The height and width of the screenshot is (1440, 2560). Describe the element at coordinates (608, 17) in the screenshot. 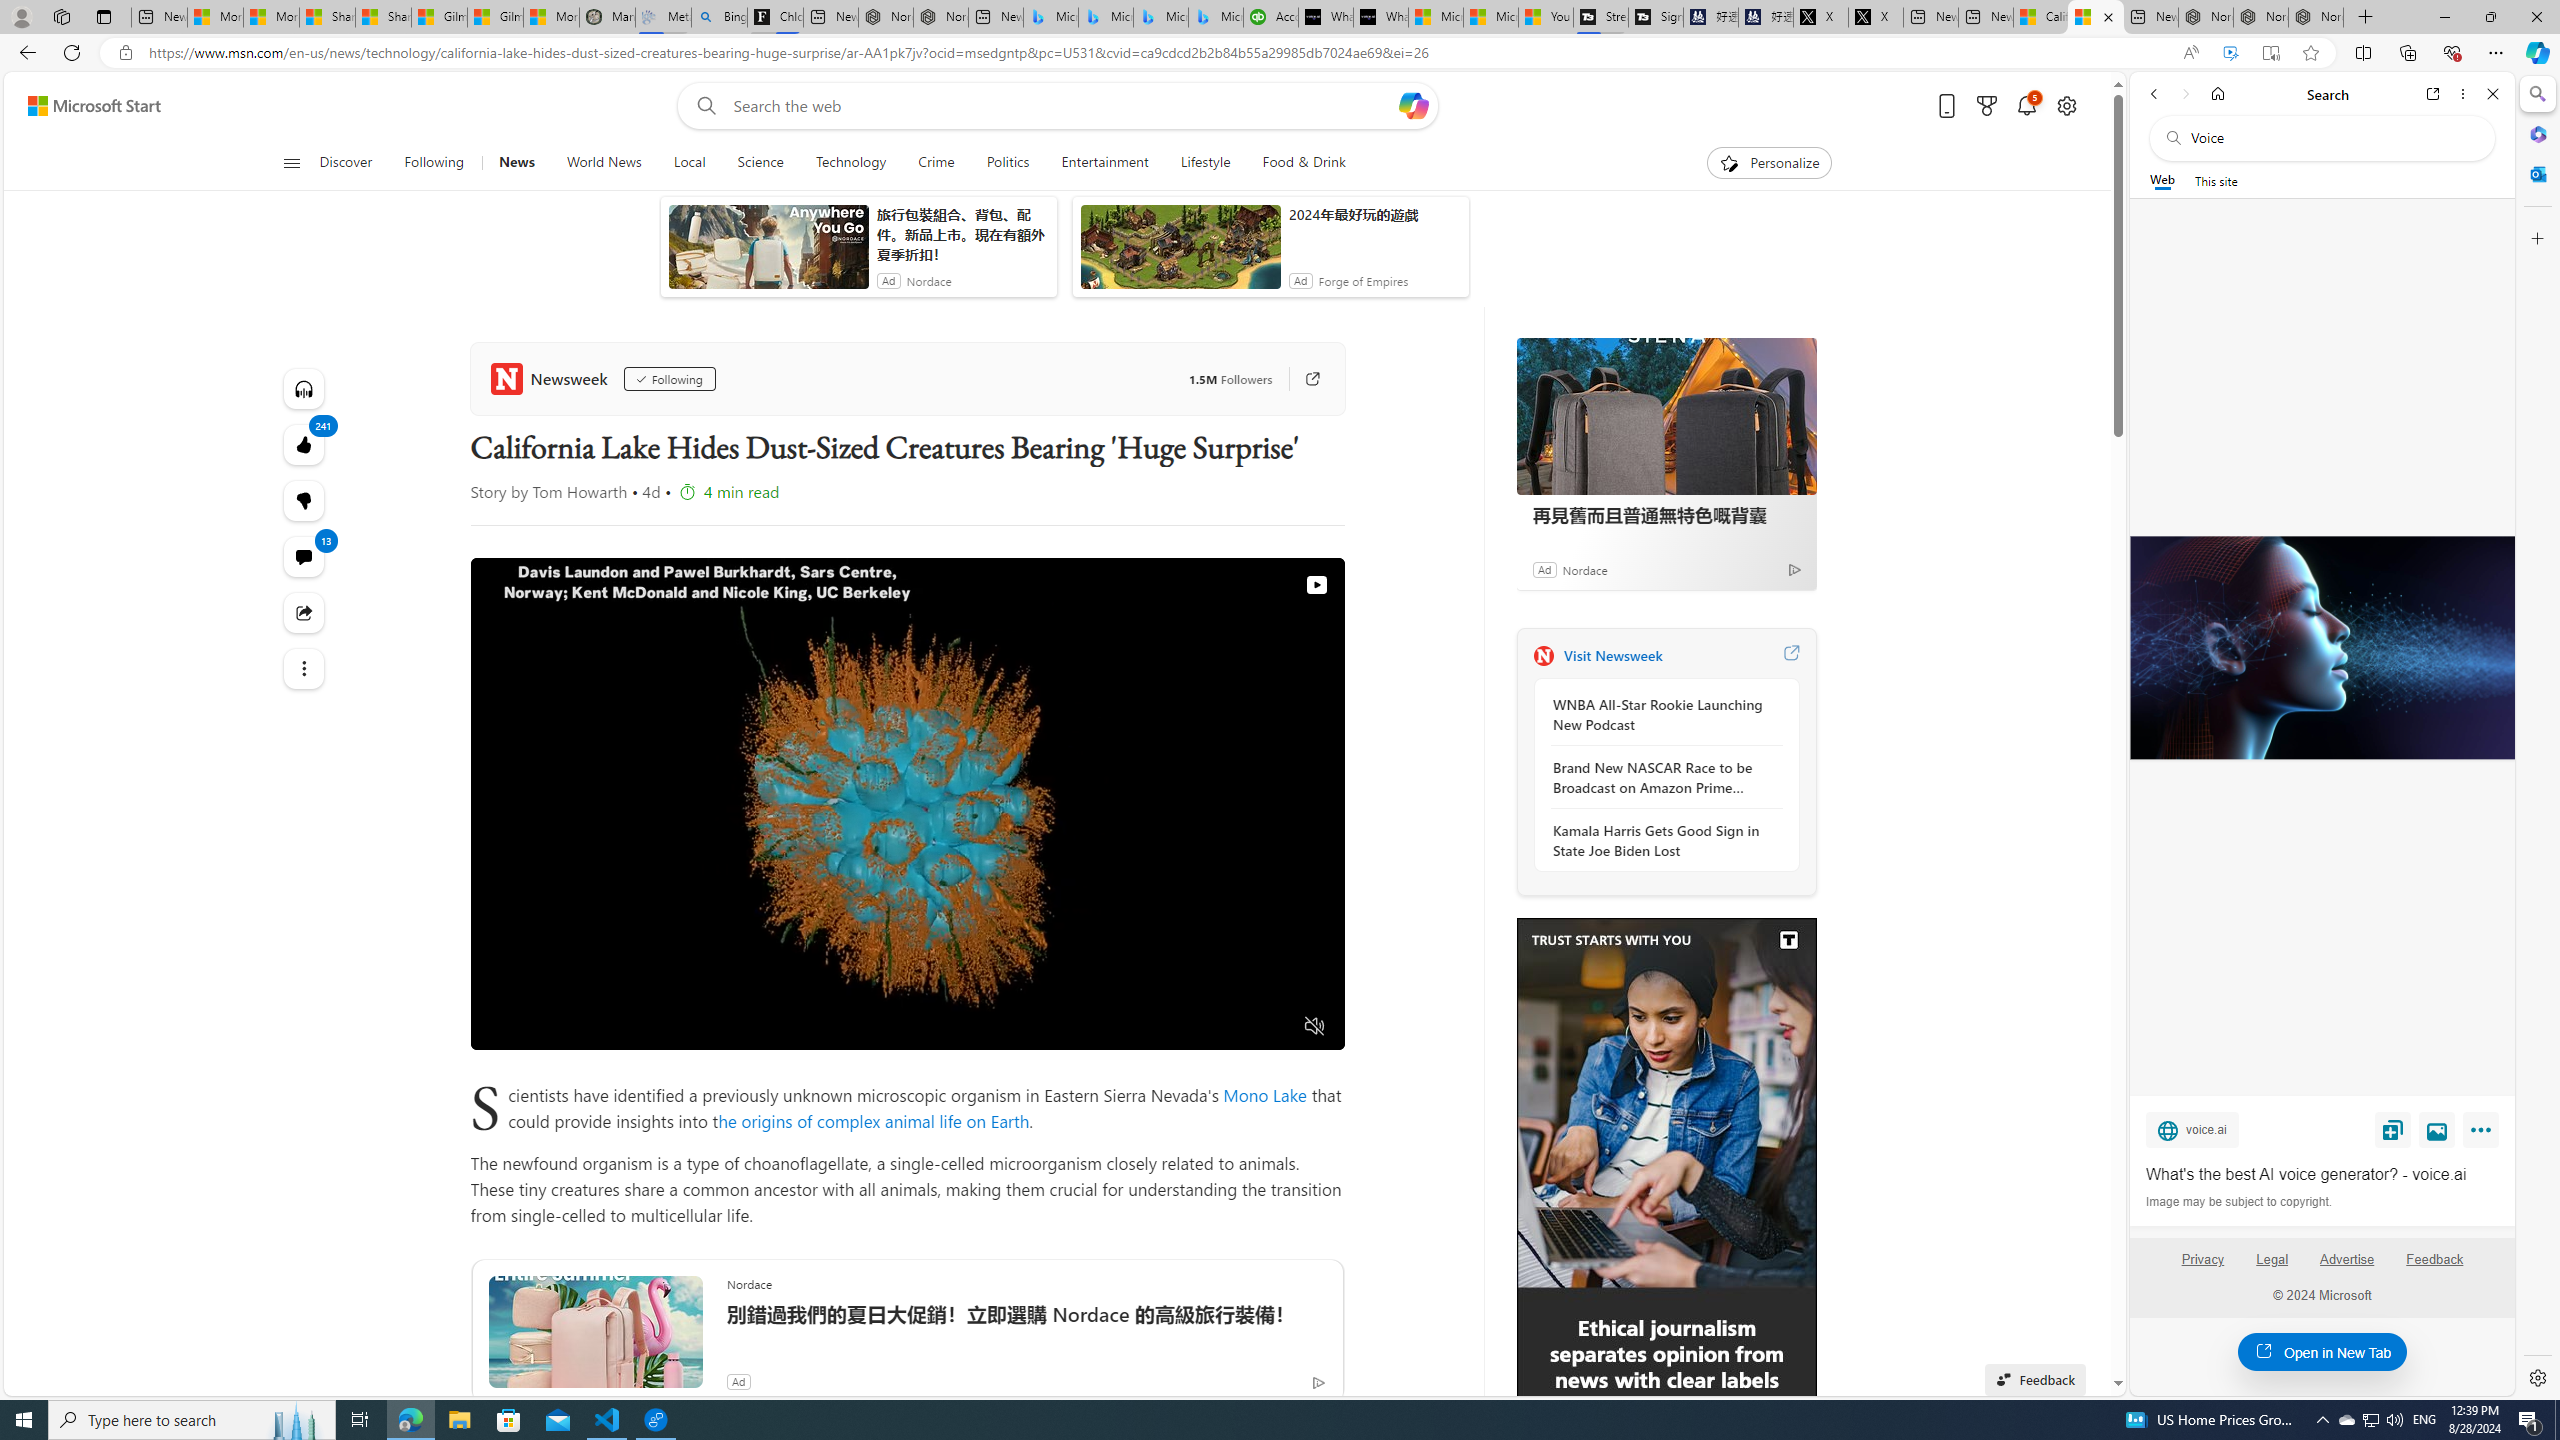

I see `Manatee Mortality Statistics | FWC` at that location.